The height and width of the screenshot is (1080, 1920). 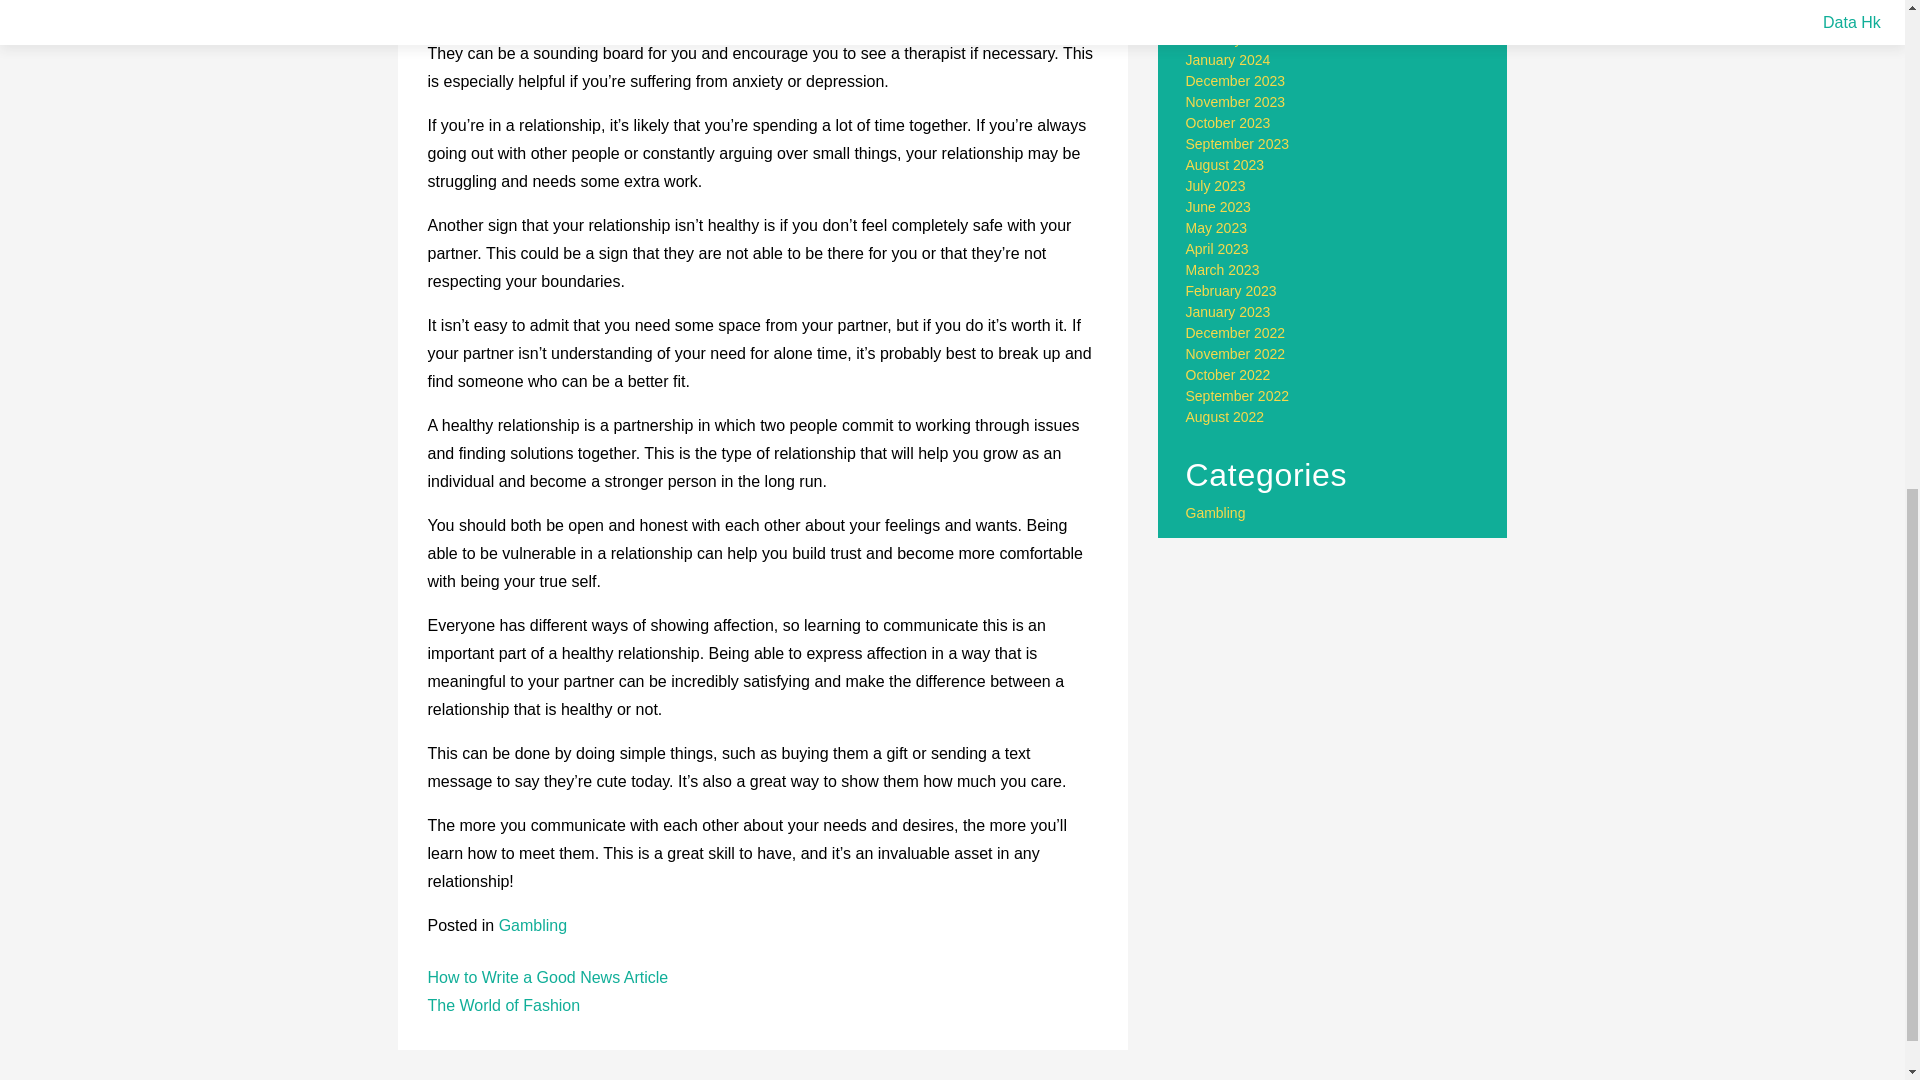 What do you see at coordinates (504, 1005) in the screenshot?
I see `The World of Fashion` at bounding box center [504, 1005].